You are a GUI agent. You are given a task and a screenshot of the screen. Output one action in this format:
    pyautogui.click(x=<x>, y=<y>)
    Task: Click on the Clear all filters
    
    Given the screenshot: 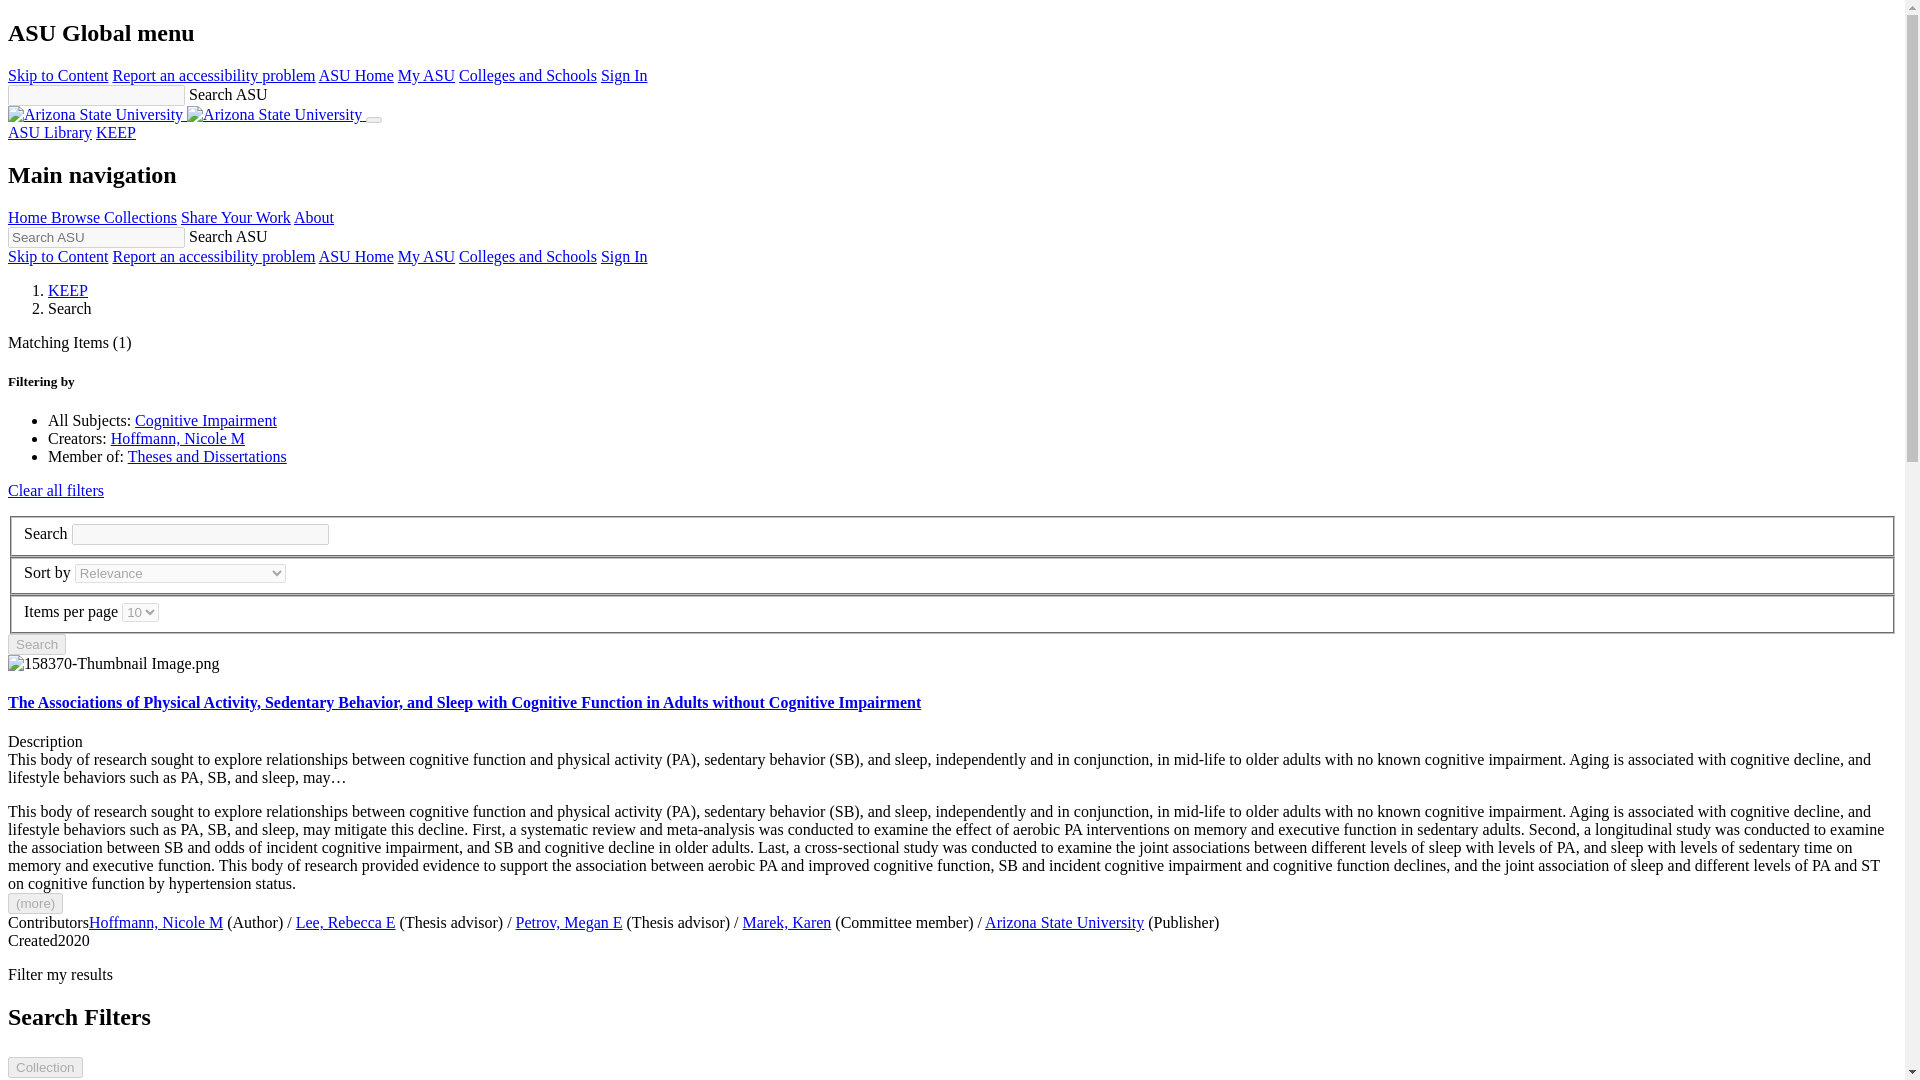 What is the action you would take?
    pyautogui.click(x=55, y=490)
    